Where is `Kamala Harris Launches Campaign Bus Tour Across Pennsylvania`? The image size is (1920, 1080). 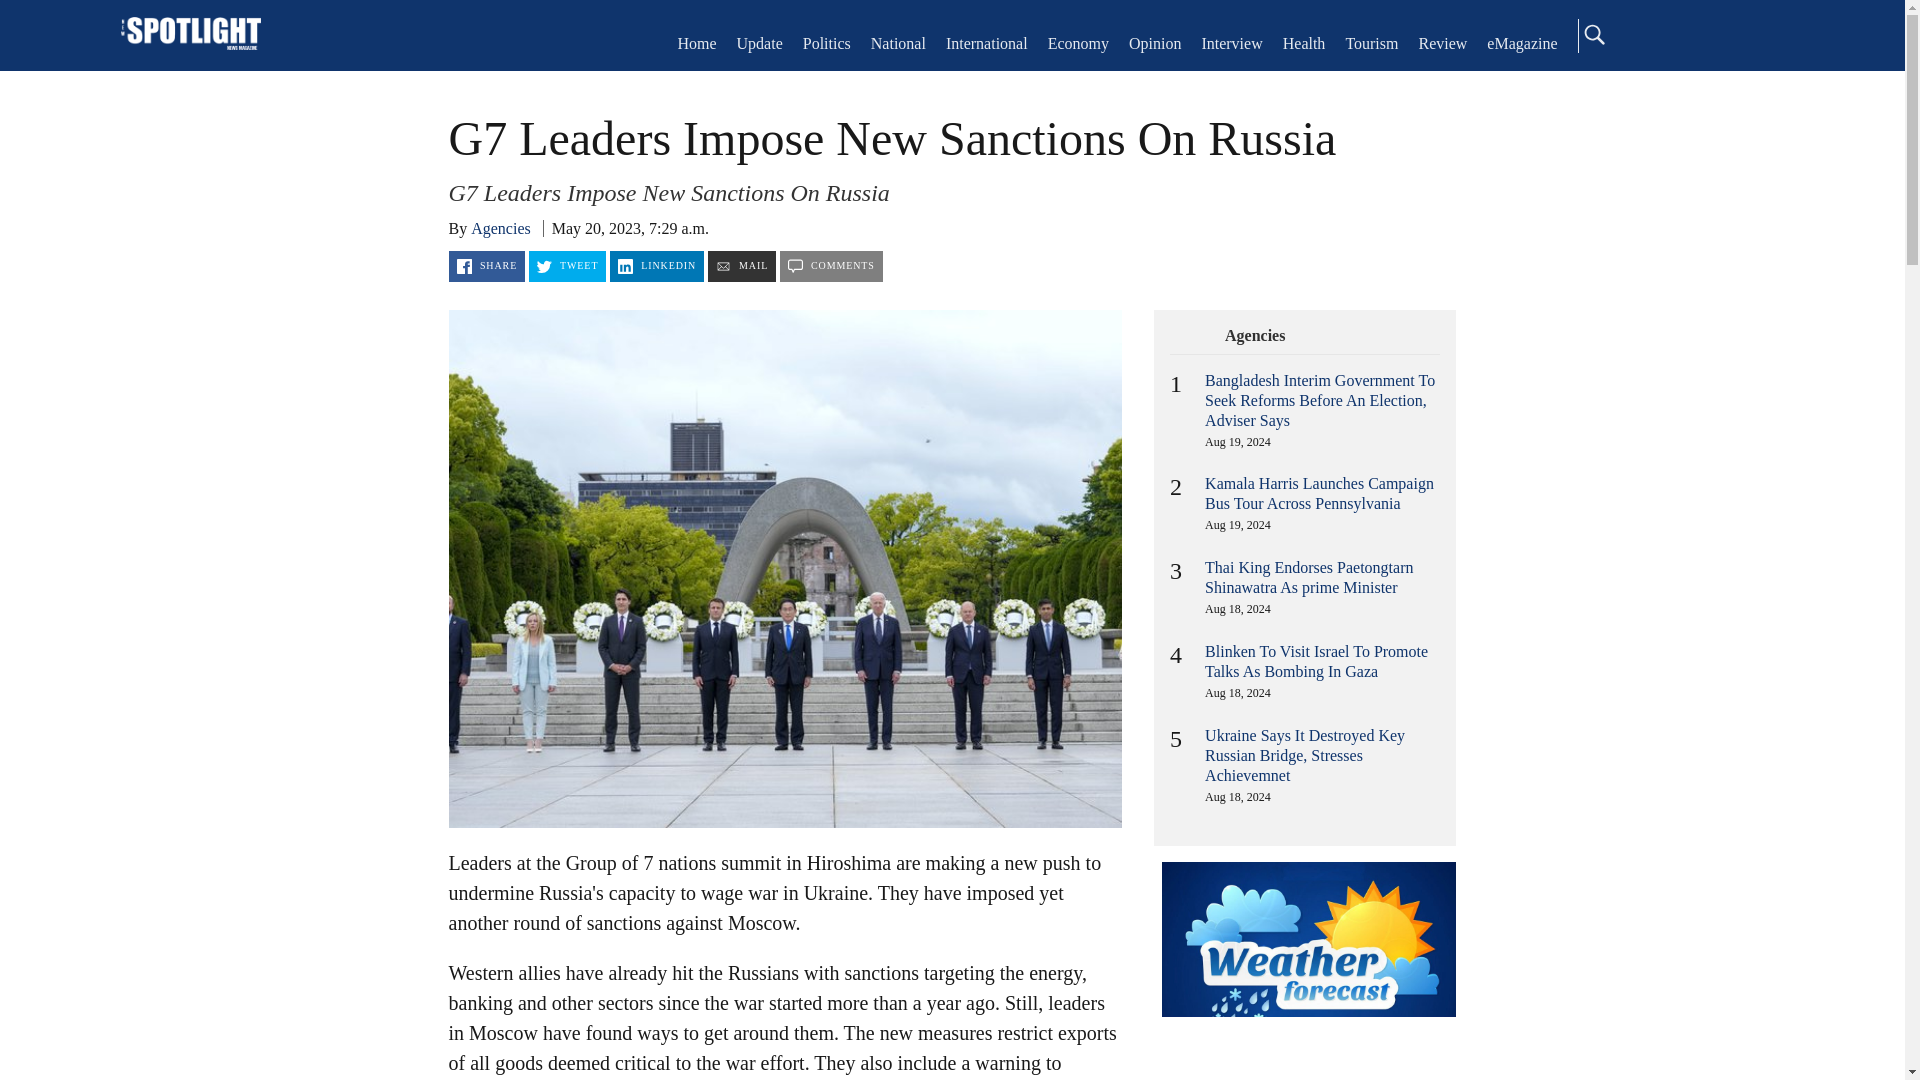
Kamala Harris Launches Campaign Bus Tour Across Pennsylvania is located at coordinates (1320, 493).